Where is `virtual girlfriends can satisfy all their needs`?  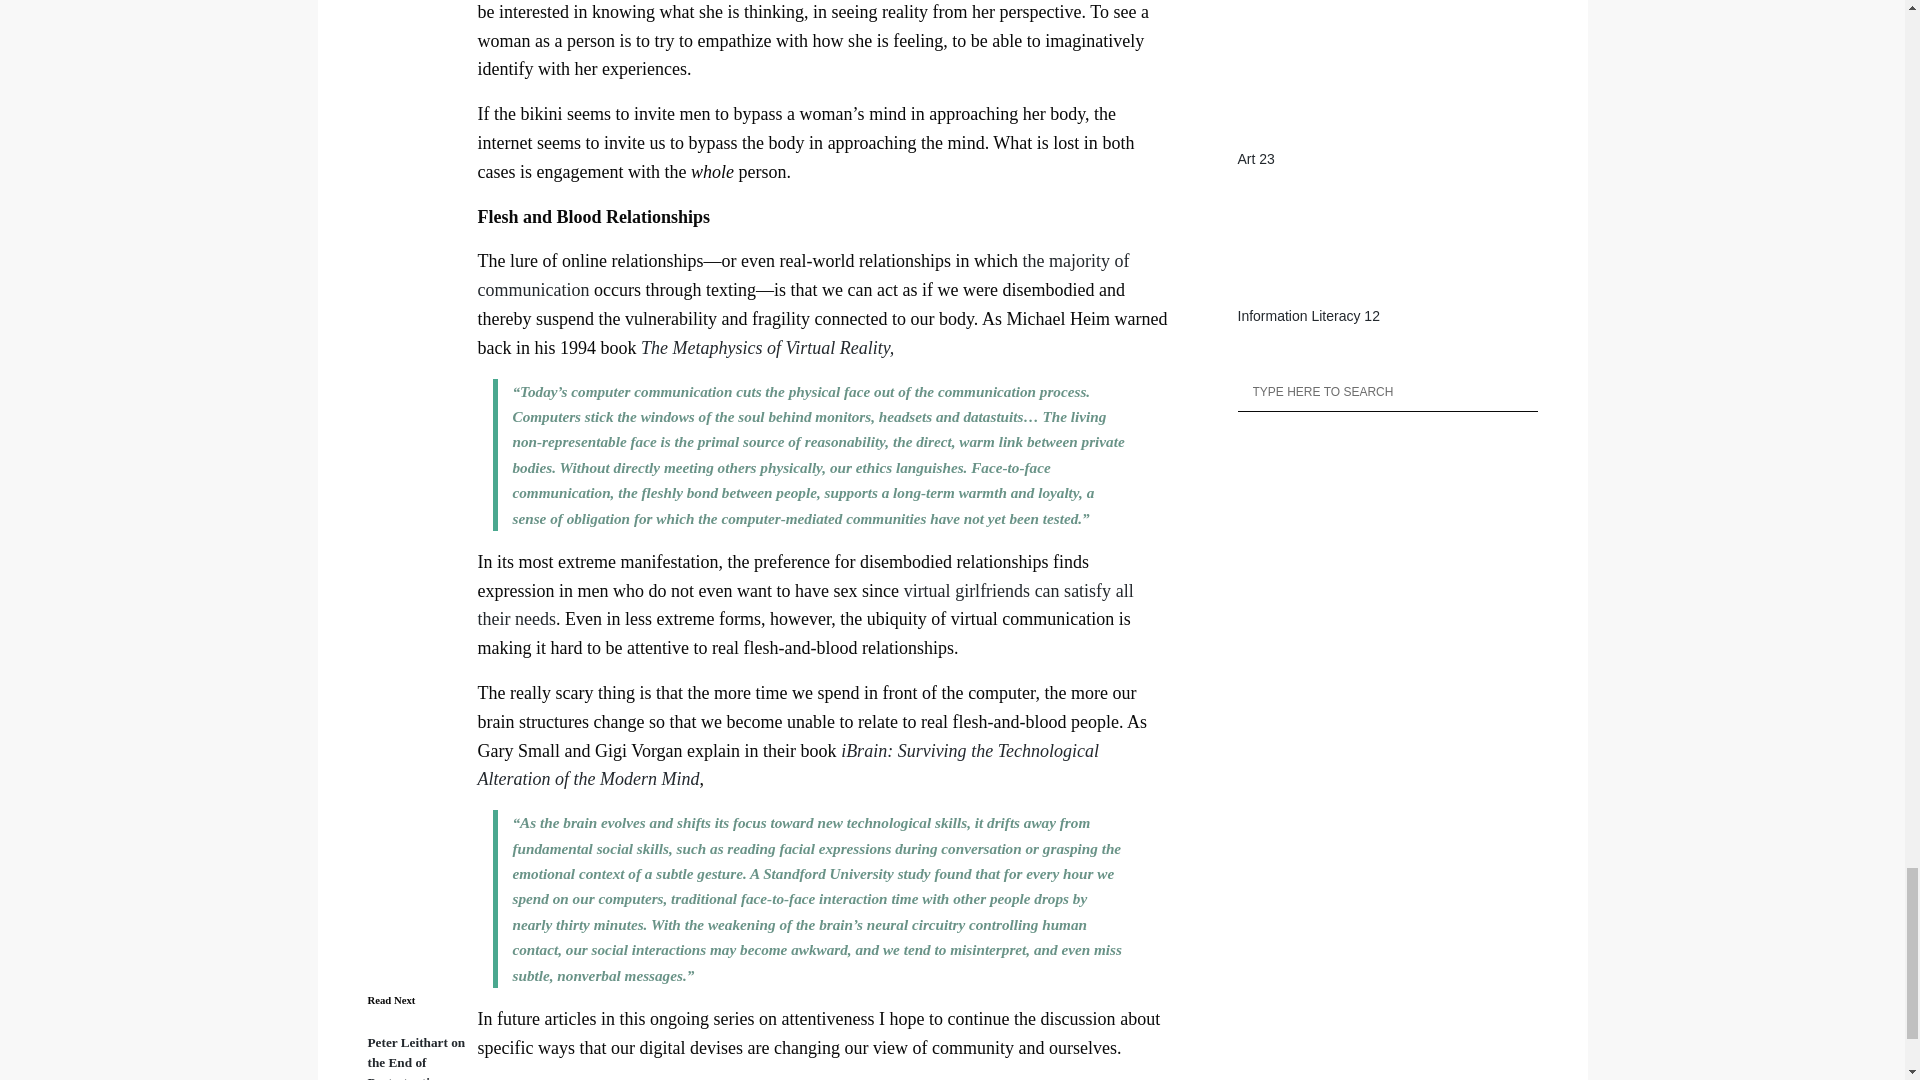
virtual girlfriends can satisfy all their needs is located at coordinates (806, 605).